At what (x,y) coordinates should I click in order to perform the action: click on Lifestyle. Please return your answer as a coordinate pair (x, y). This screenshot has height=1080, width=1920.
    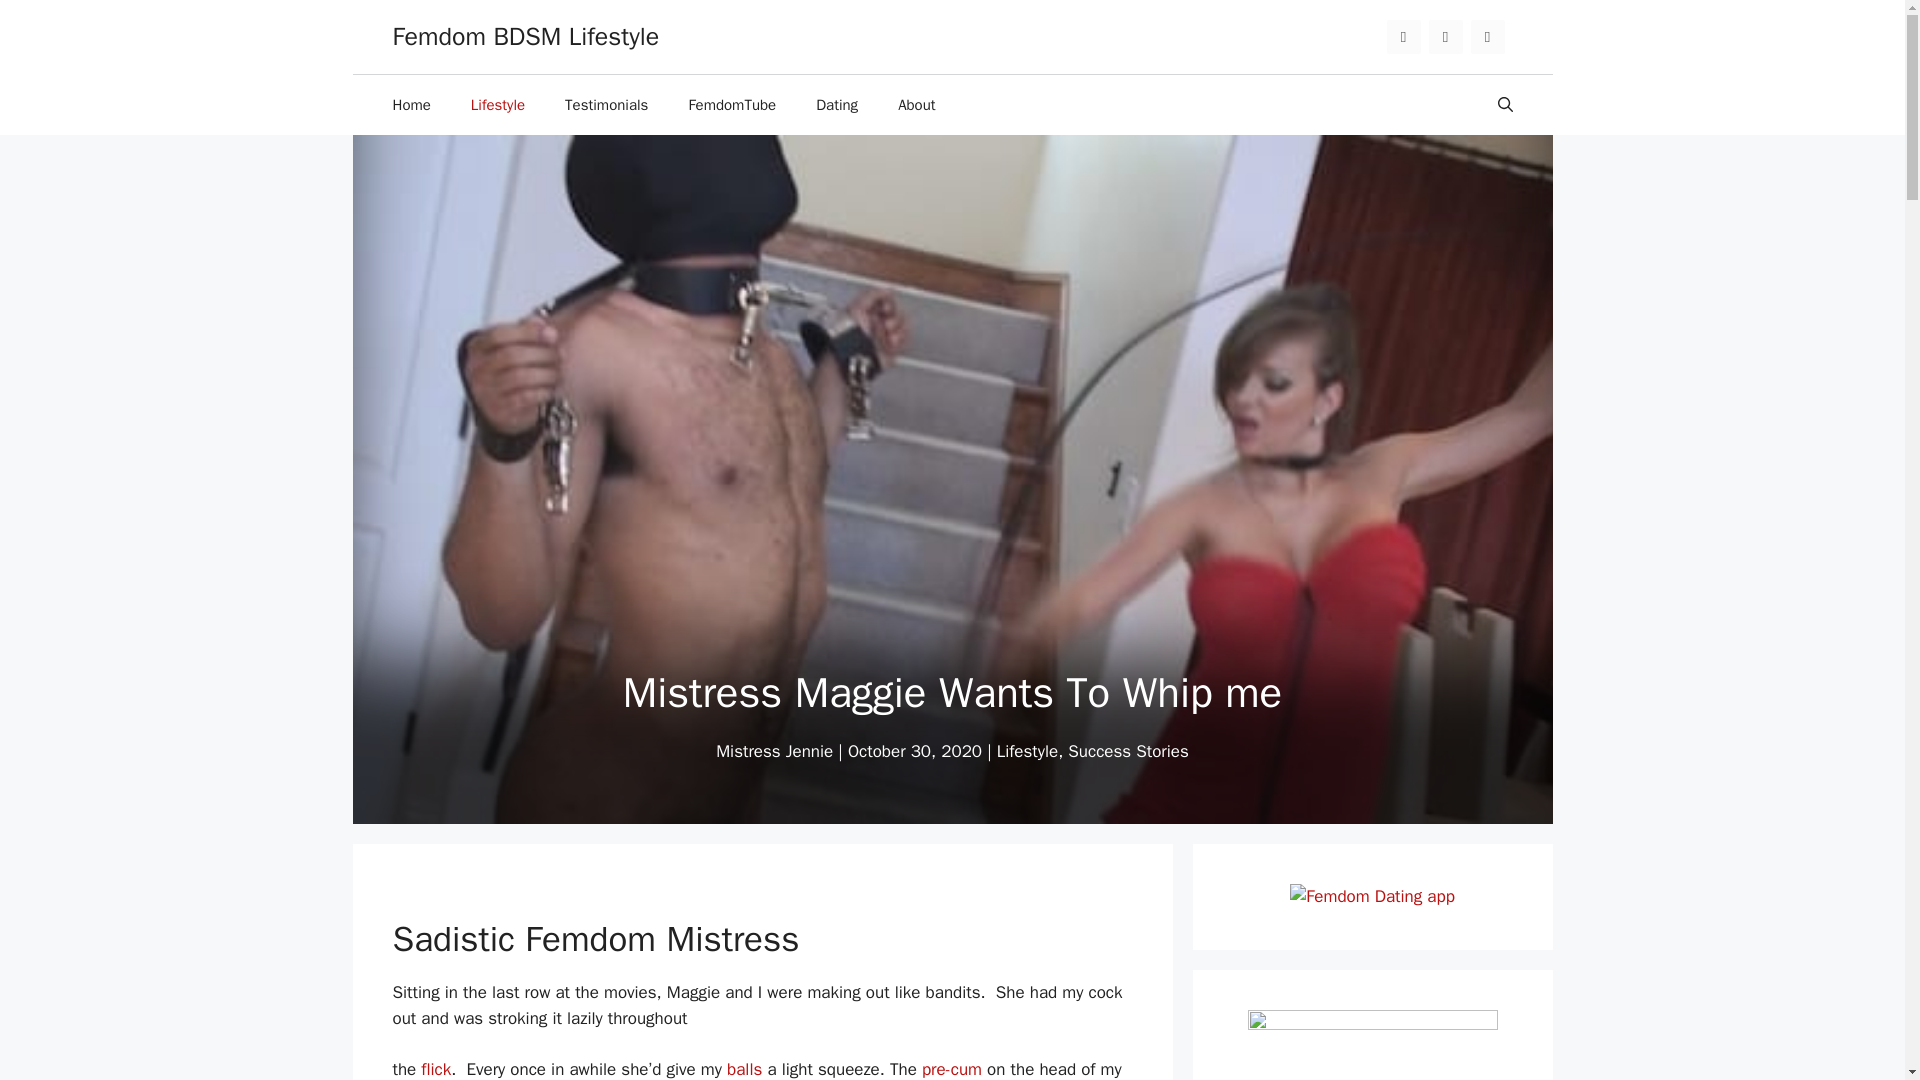
    Looking at the image, I should click on (498, 104).